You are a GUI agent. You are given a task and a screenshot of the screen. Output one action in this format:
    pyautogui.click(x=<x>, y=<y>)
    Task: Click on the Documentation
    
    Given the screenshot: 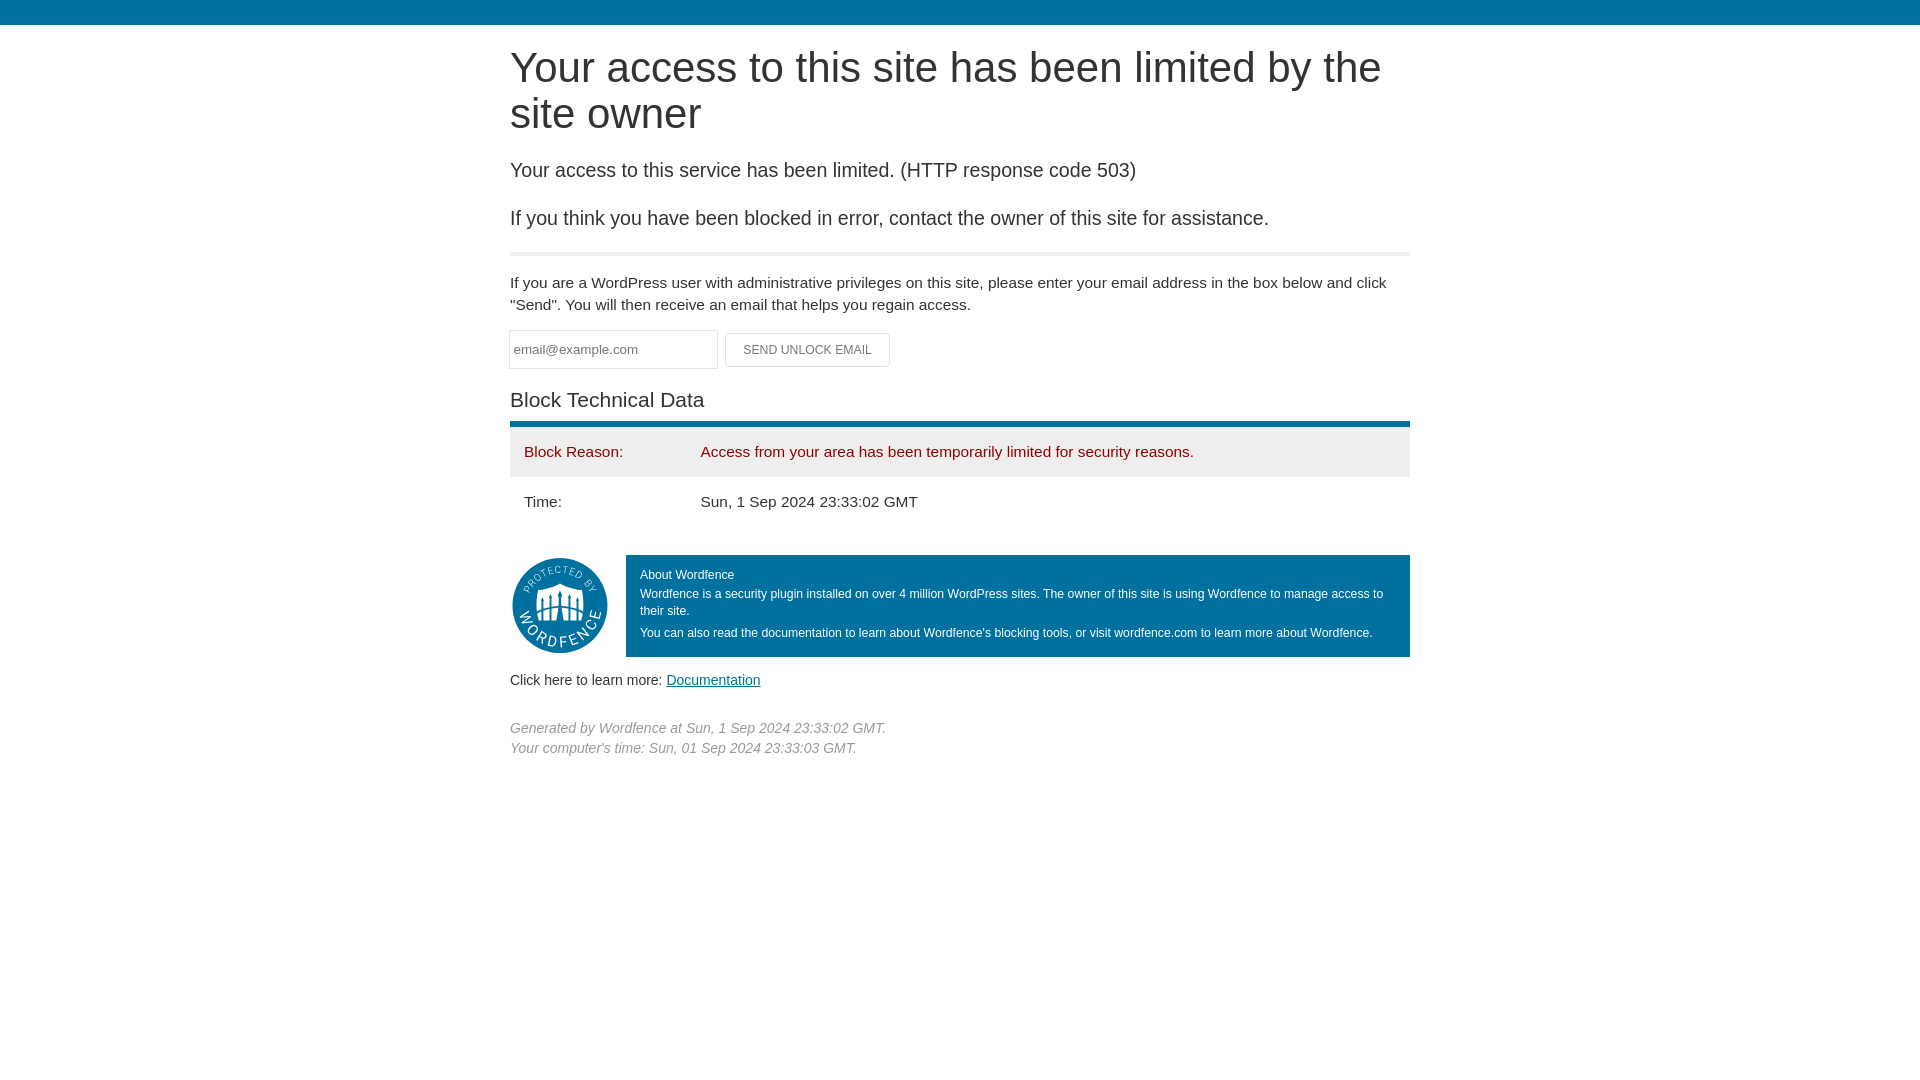 What is the action you would take?
    pyautogui.click(x=713, y=679)
    